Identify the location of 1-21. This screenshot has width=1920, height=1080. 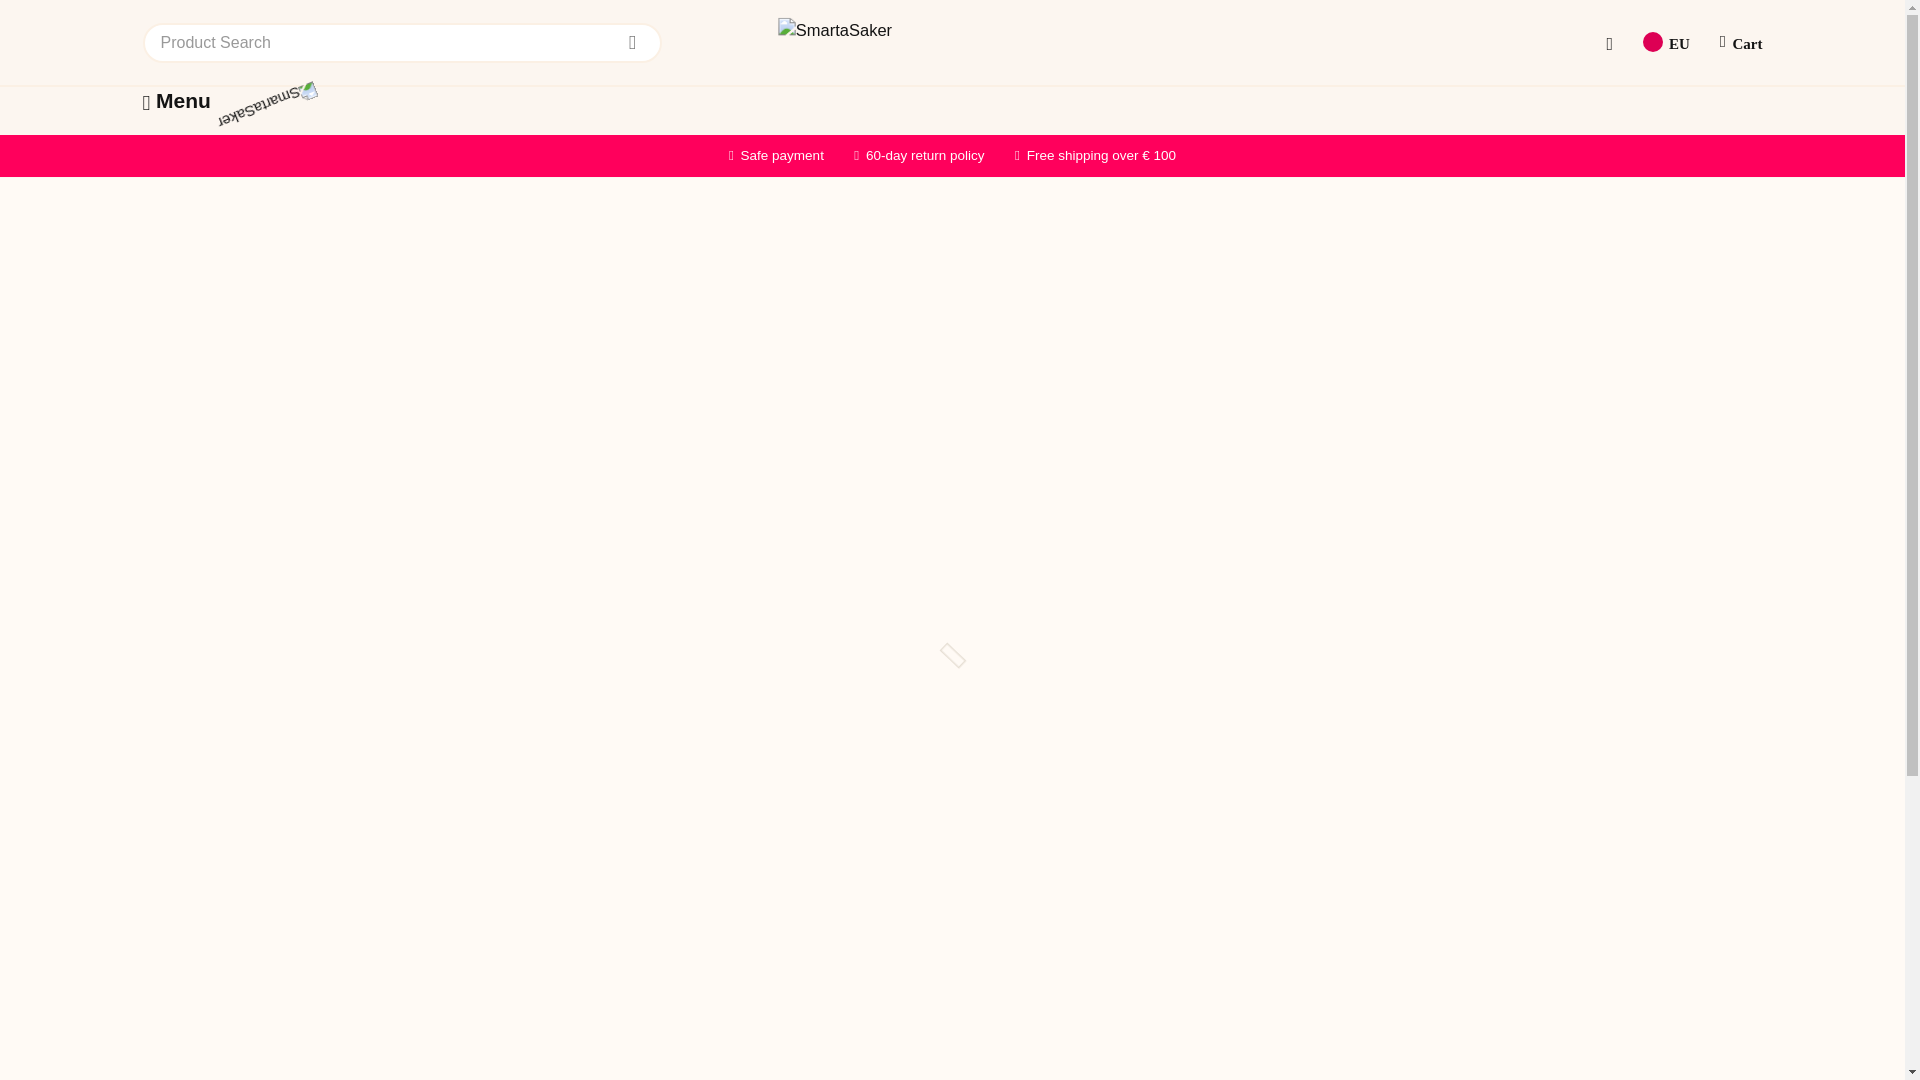
(990, 664).